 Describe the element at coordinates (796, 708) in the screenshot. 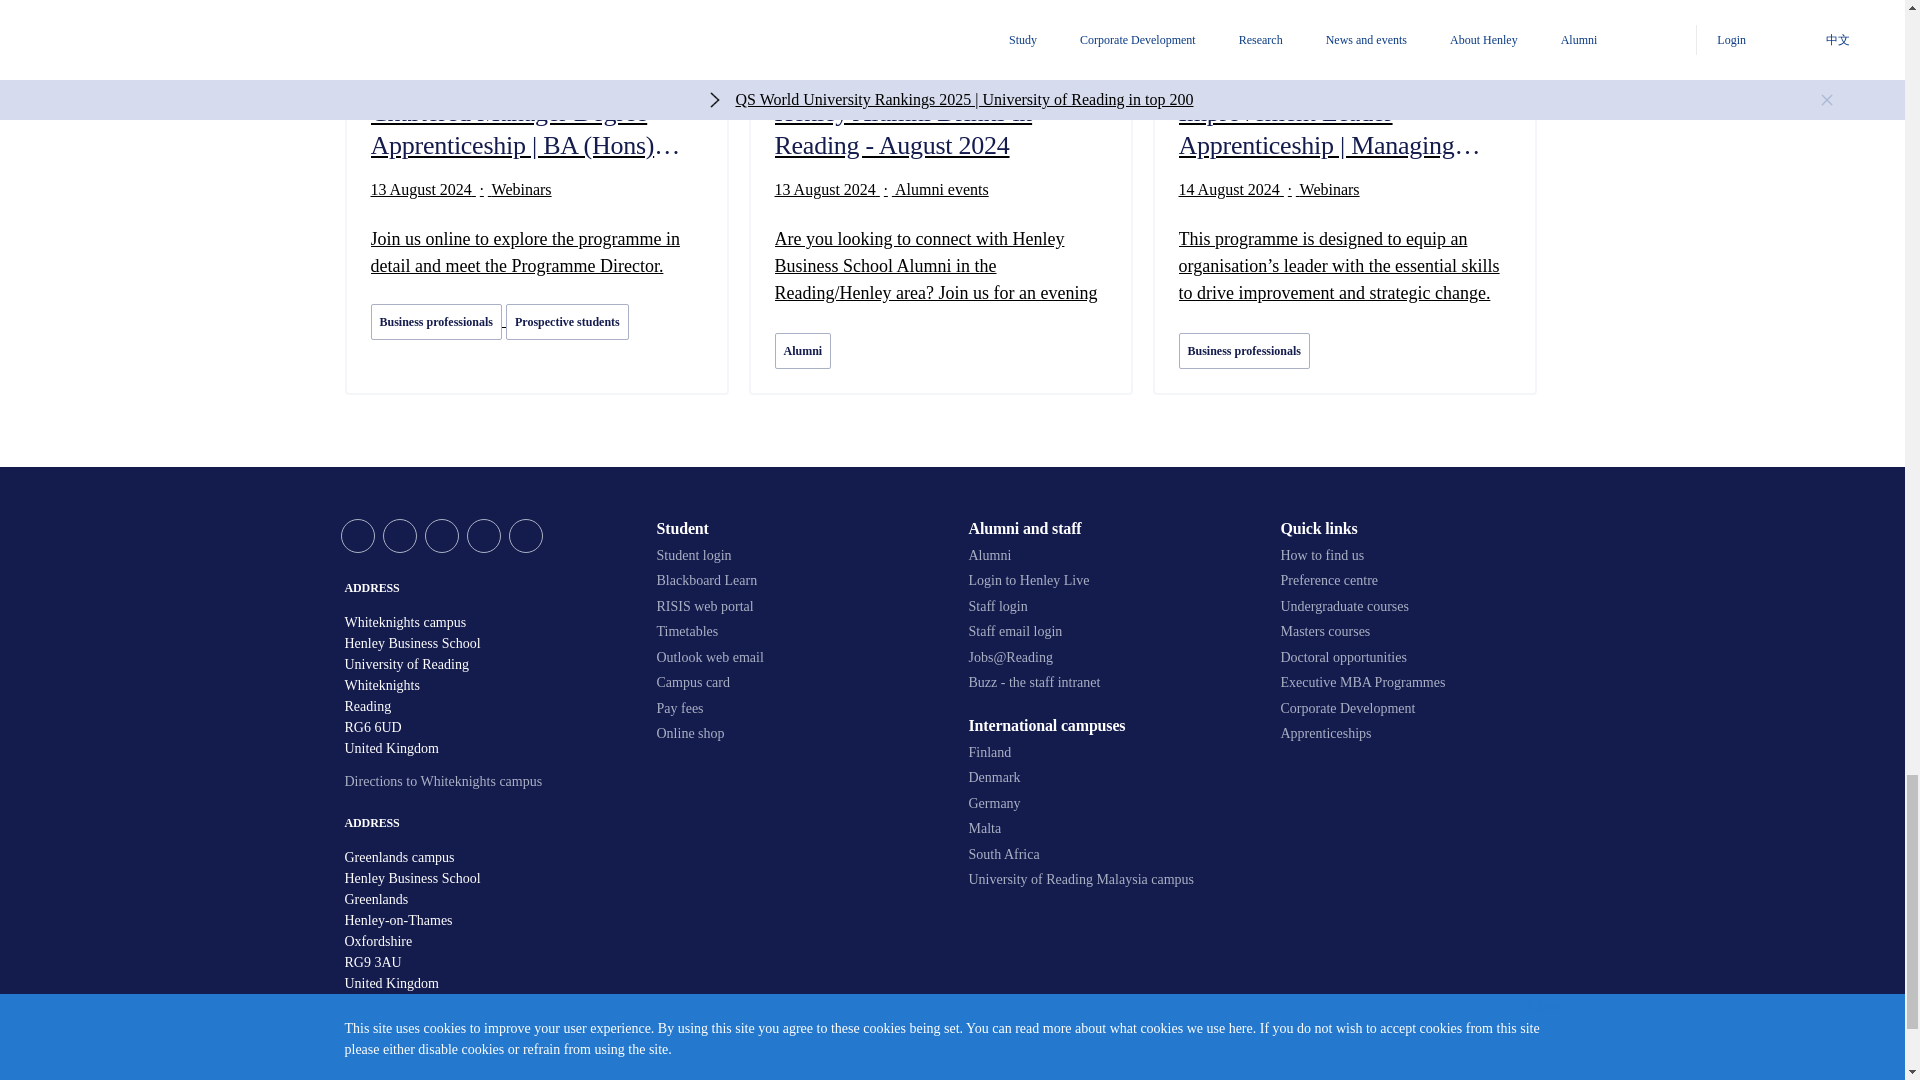

I see `Pay fees` at that location.